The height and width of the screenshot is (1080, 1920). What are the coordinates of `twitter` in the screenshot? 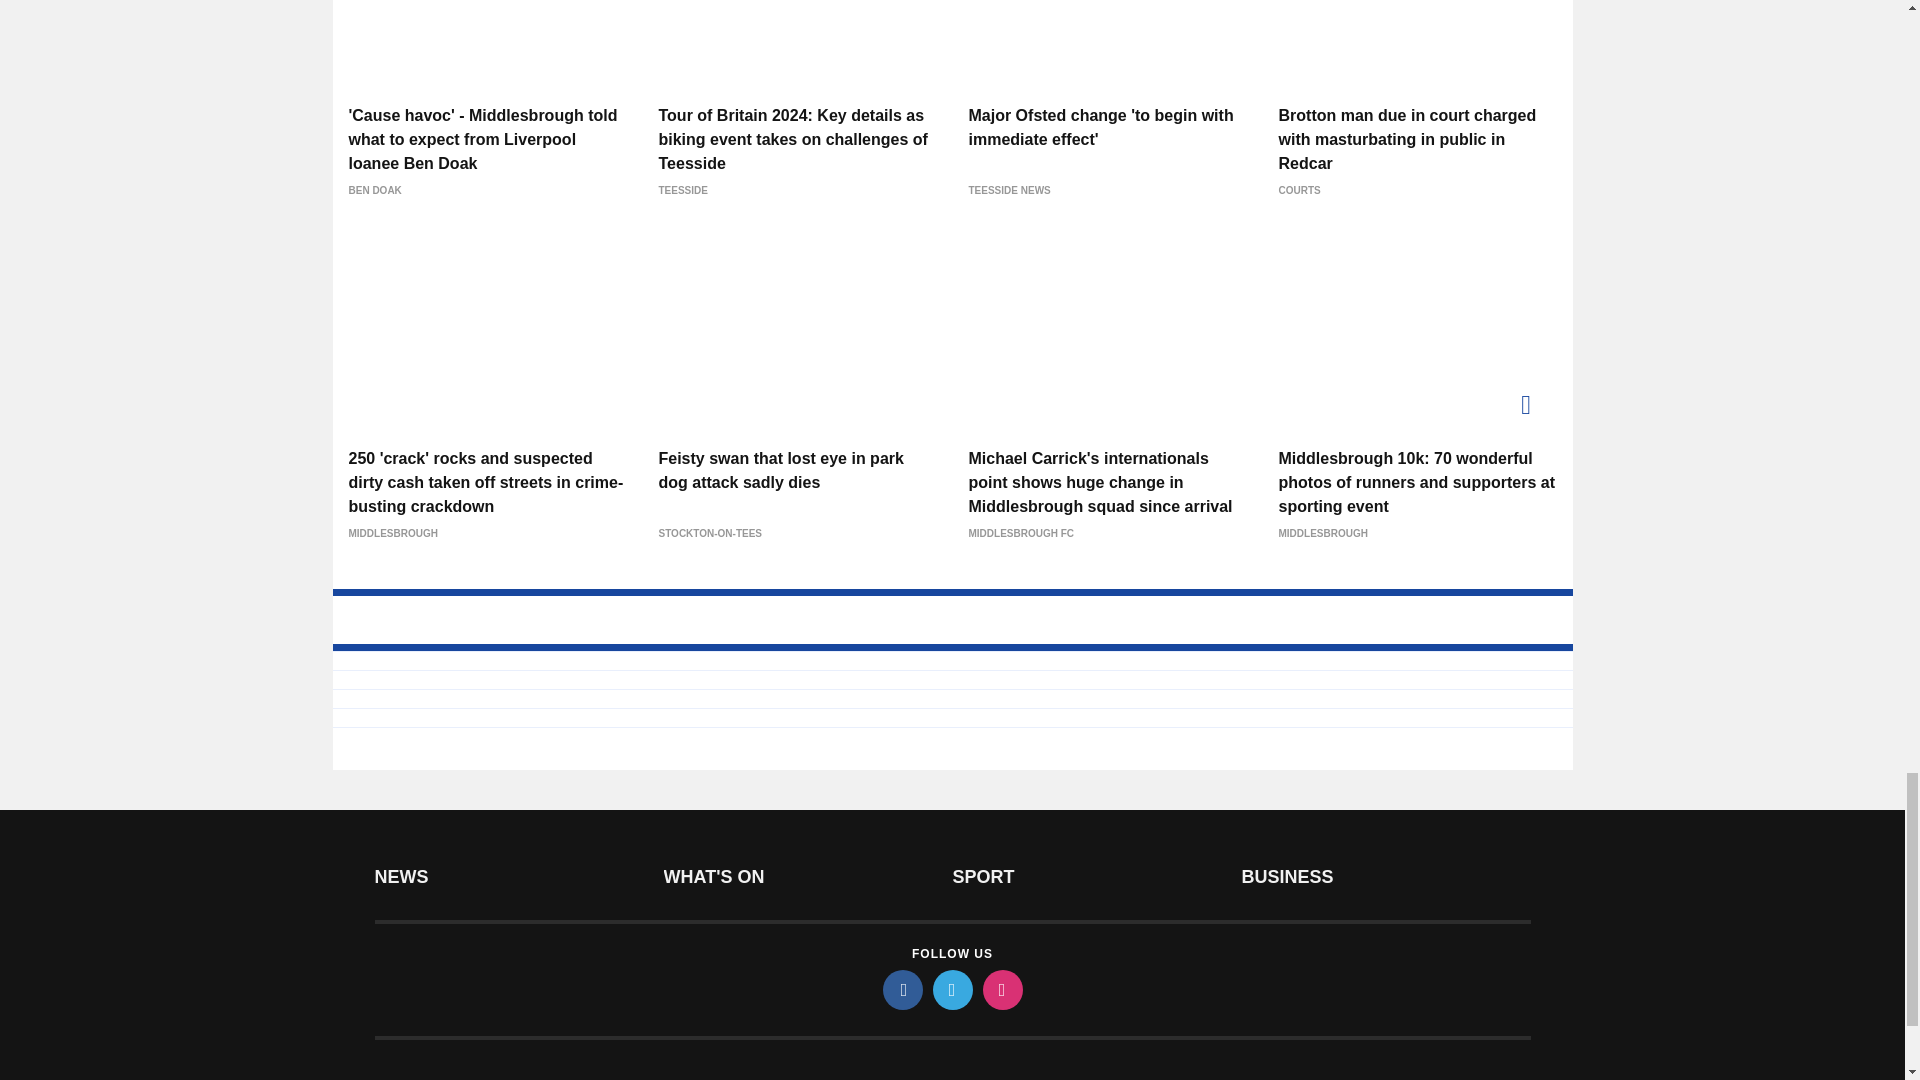 It's located at (951, 989).